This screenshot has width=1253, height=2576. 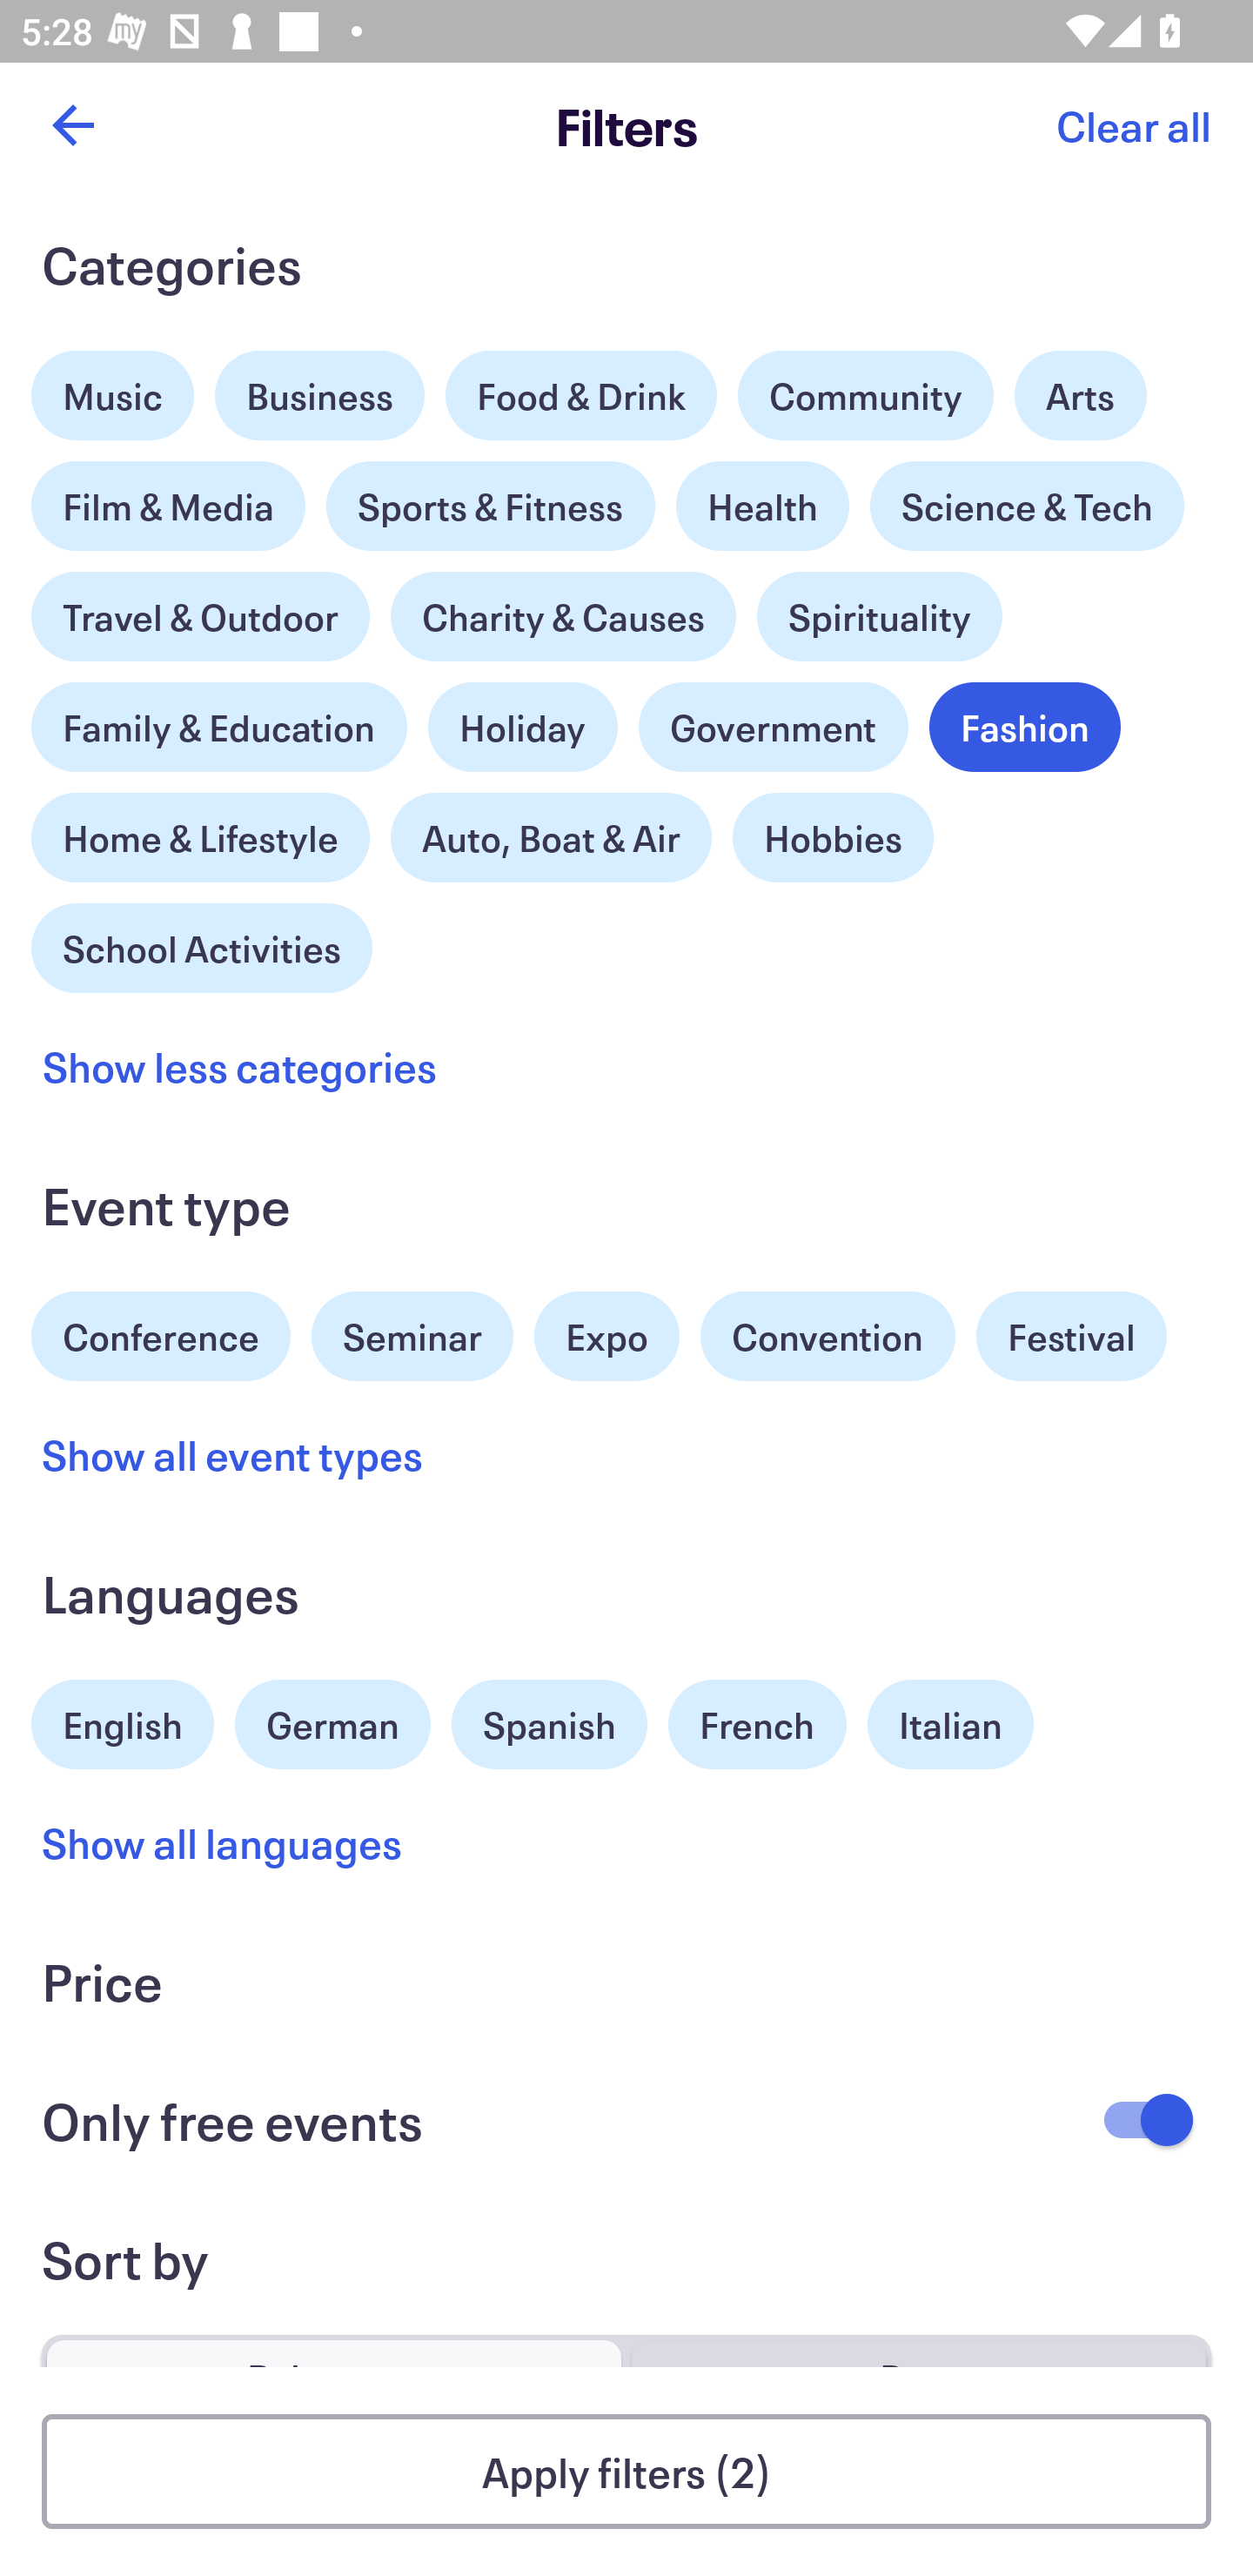 I want to click on Festival, so click(x=1070, y=1337).